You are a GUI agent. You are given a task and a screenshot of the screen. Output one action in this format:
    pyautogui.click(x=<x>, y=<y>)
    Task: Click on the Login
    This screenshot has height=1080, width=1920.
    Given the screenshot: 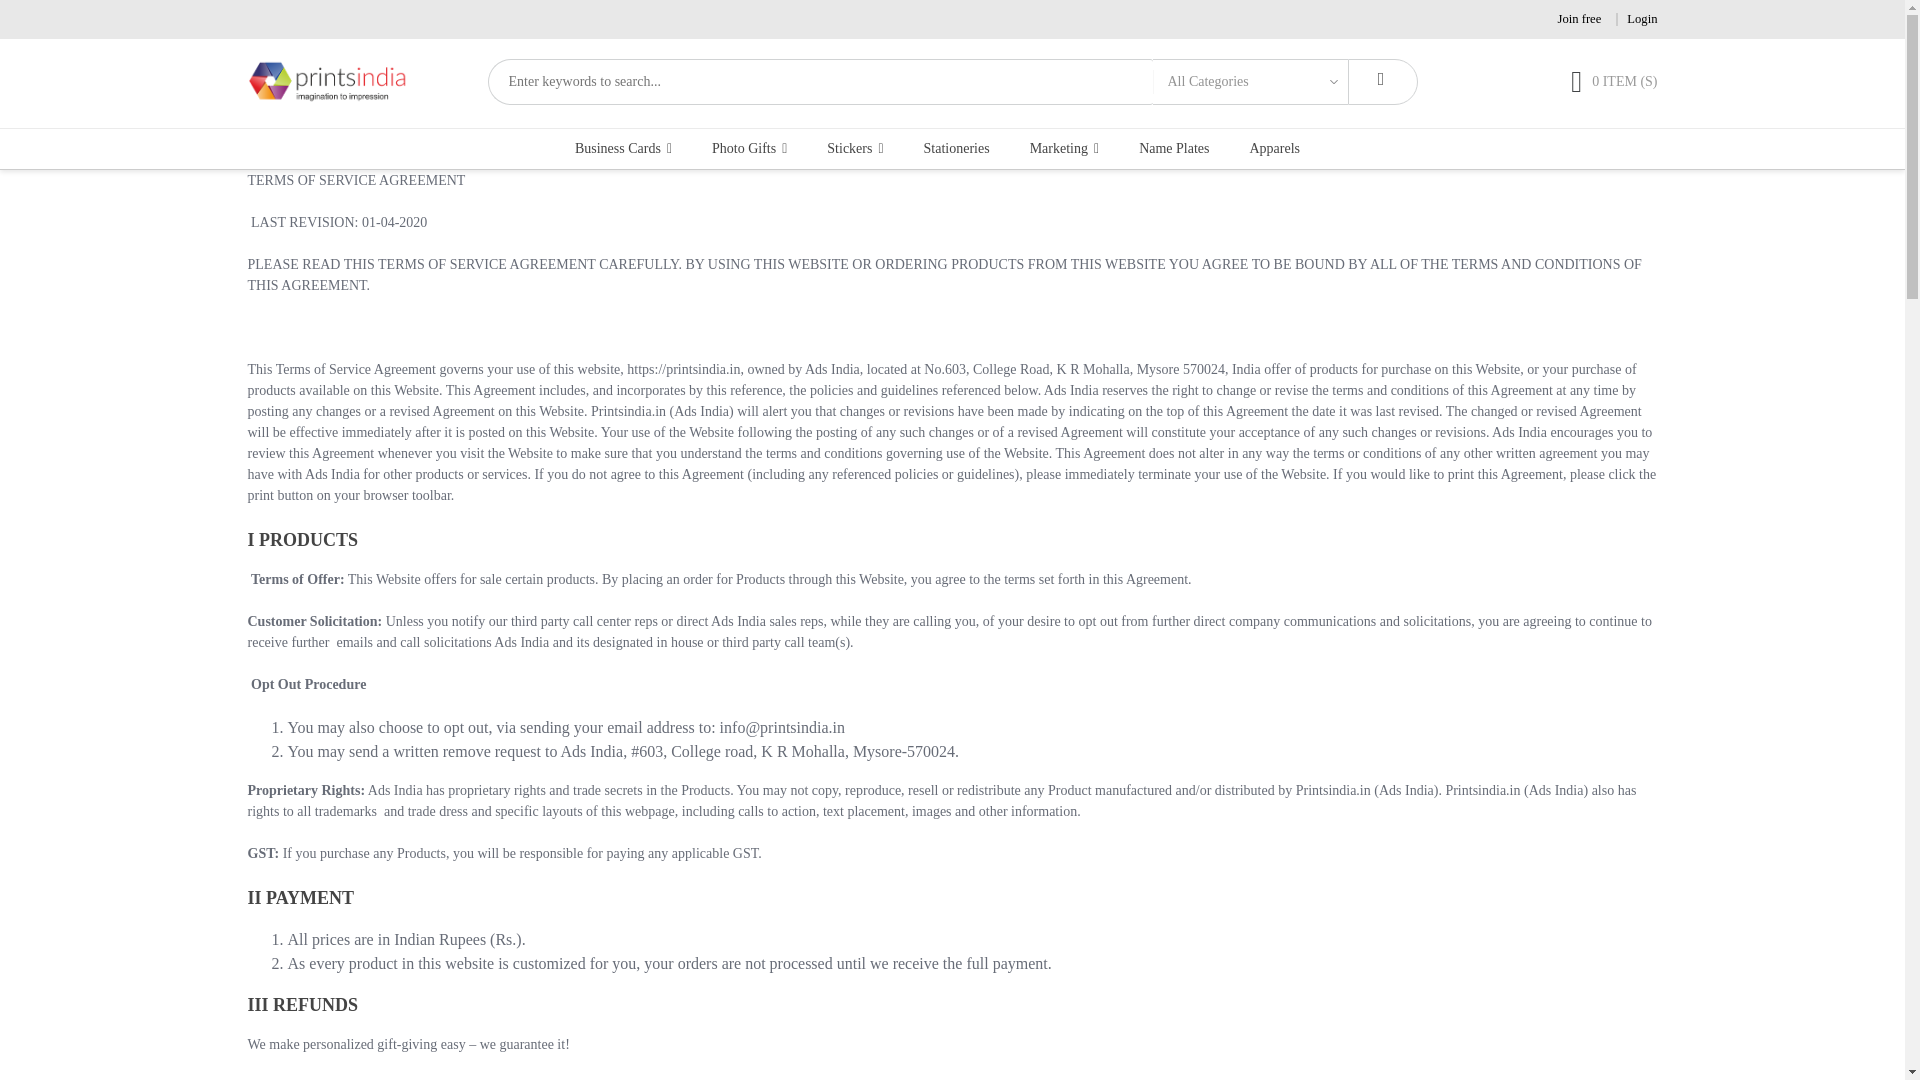 What is the action you would take?
    pyautogui.click(x=1641, y=18)
    